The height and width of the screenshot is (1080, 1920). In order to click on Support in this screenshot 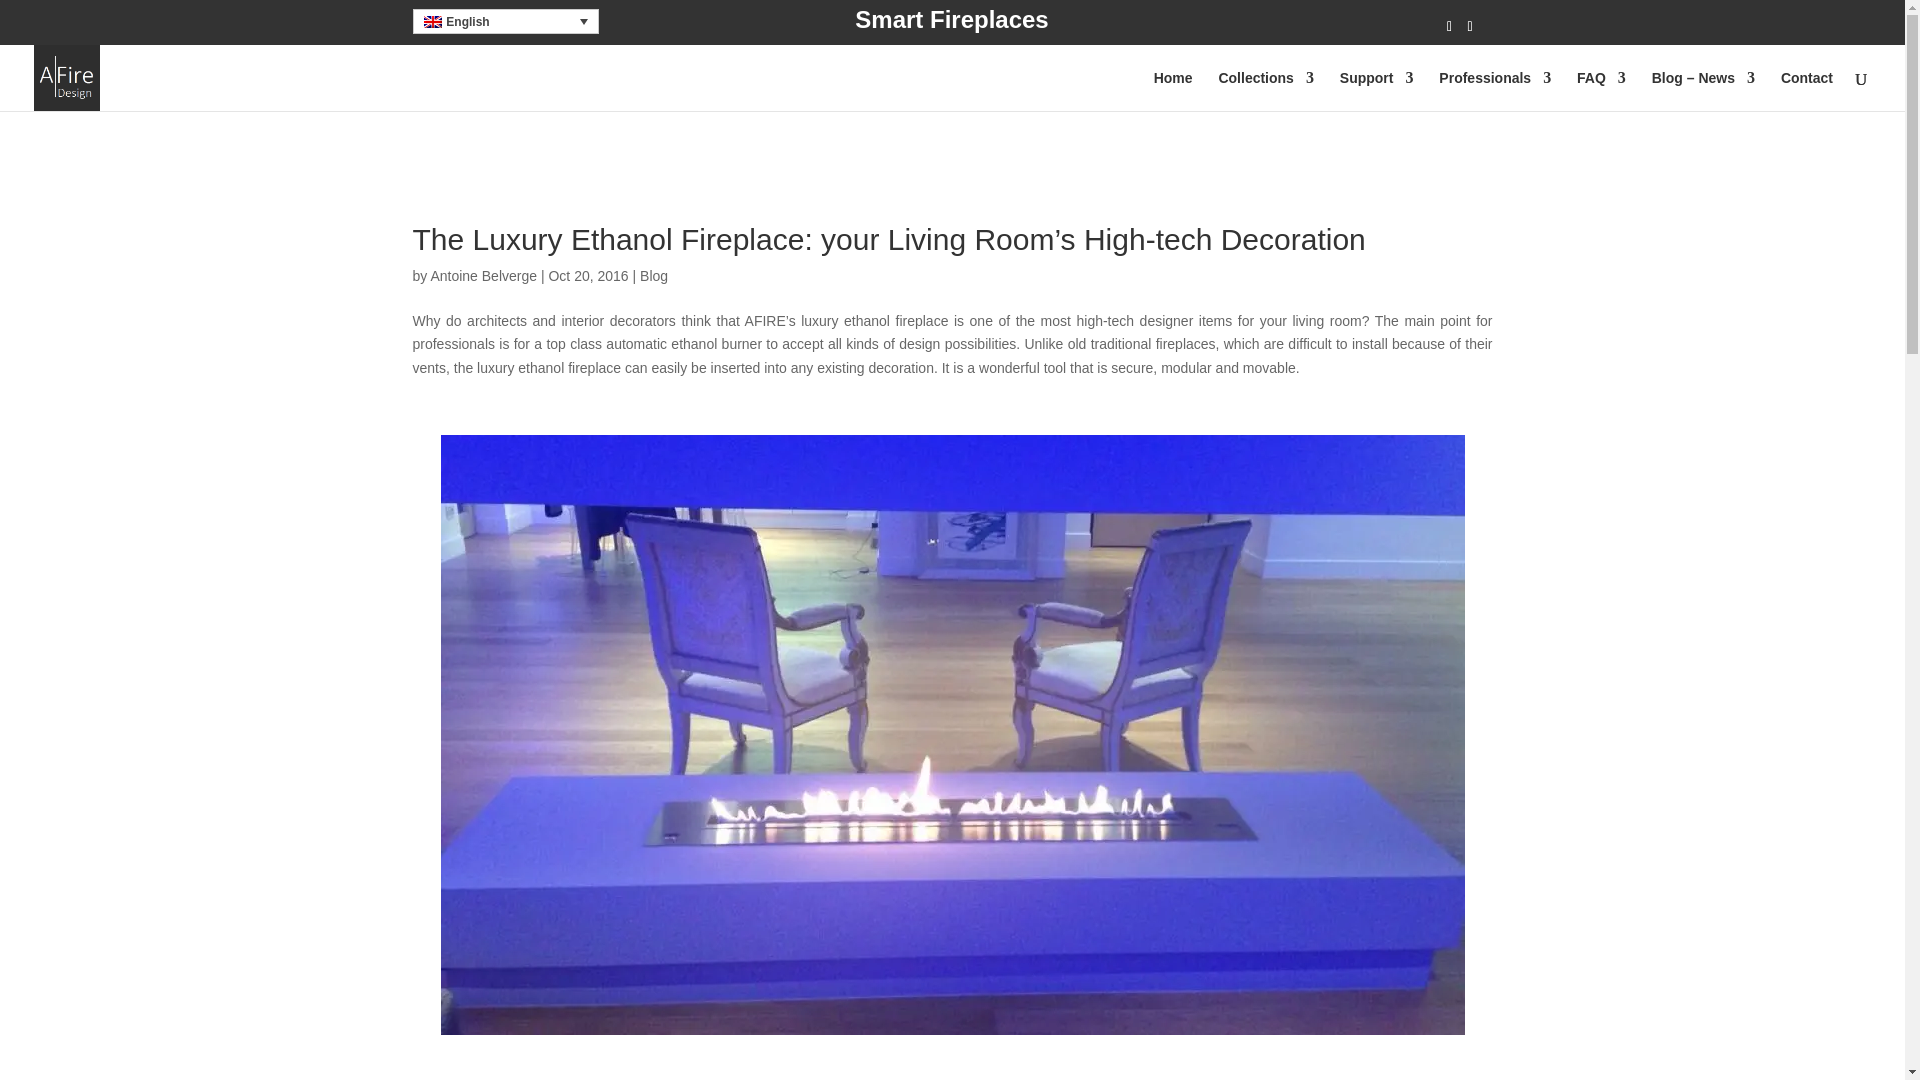, I will do `click(1376, 90)`.